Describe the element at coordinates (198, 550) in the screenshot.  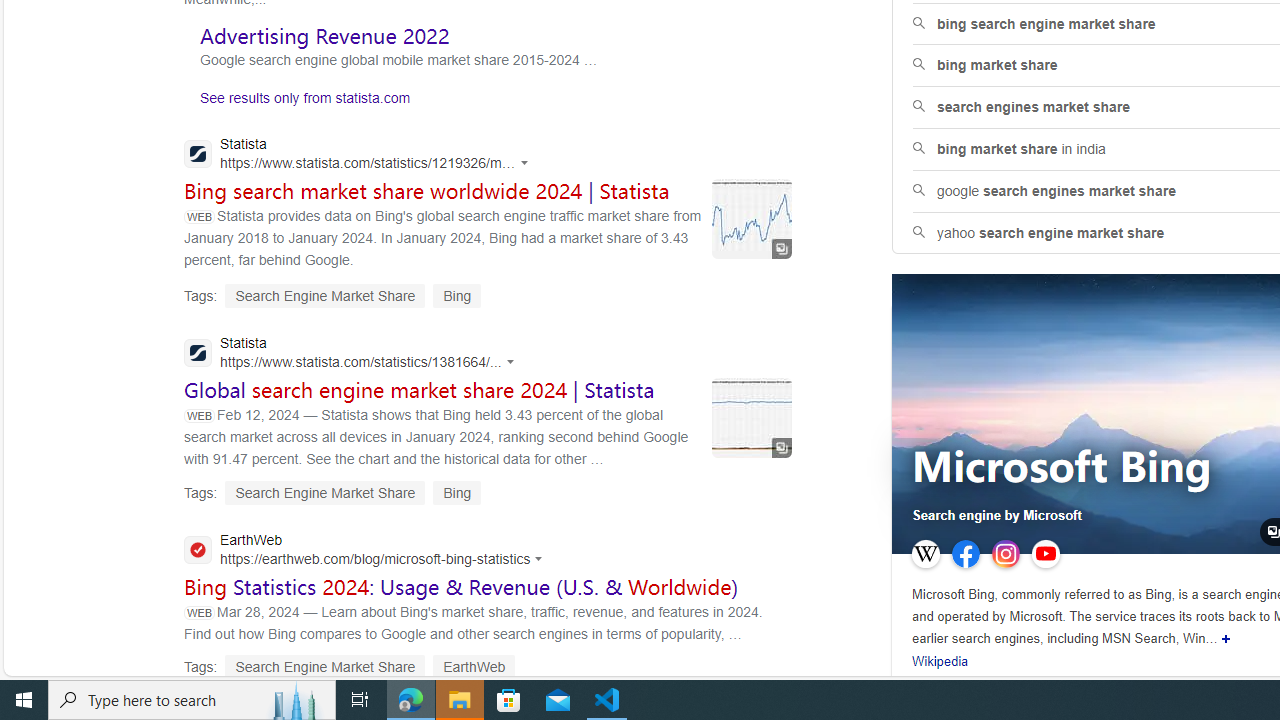
I see `Global web icon` at that location.